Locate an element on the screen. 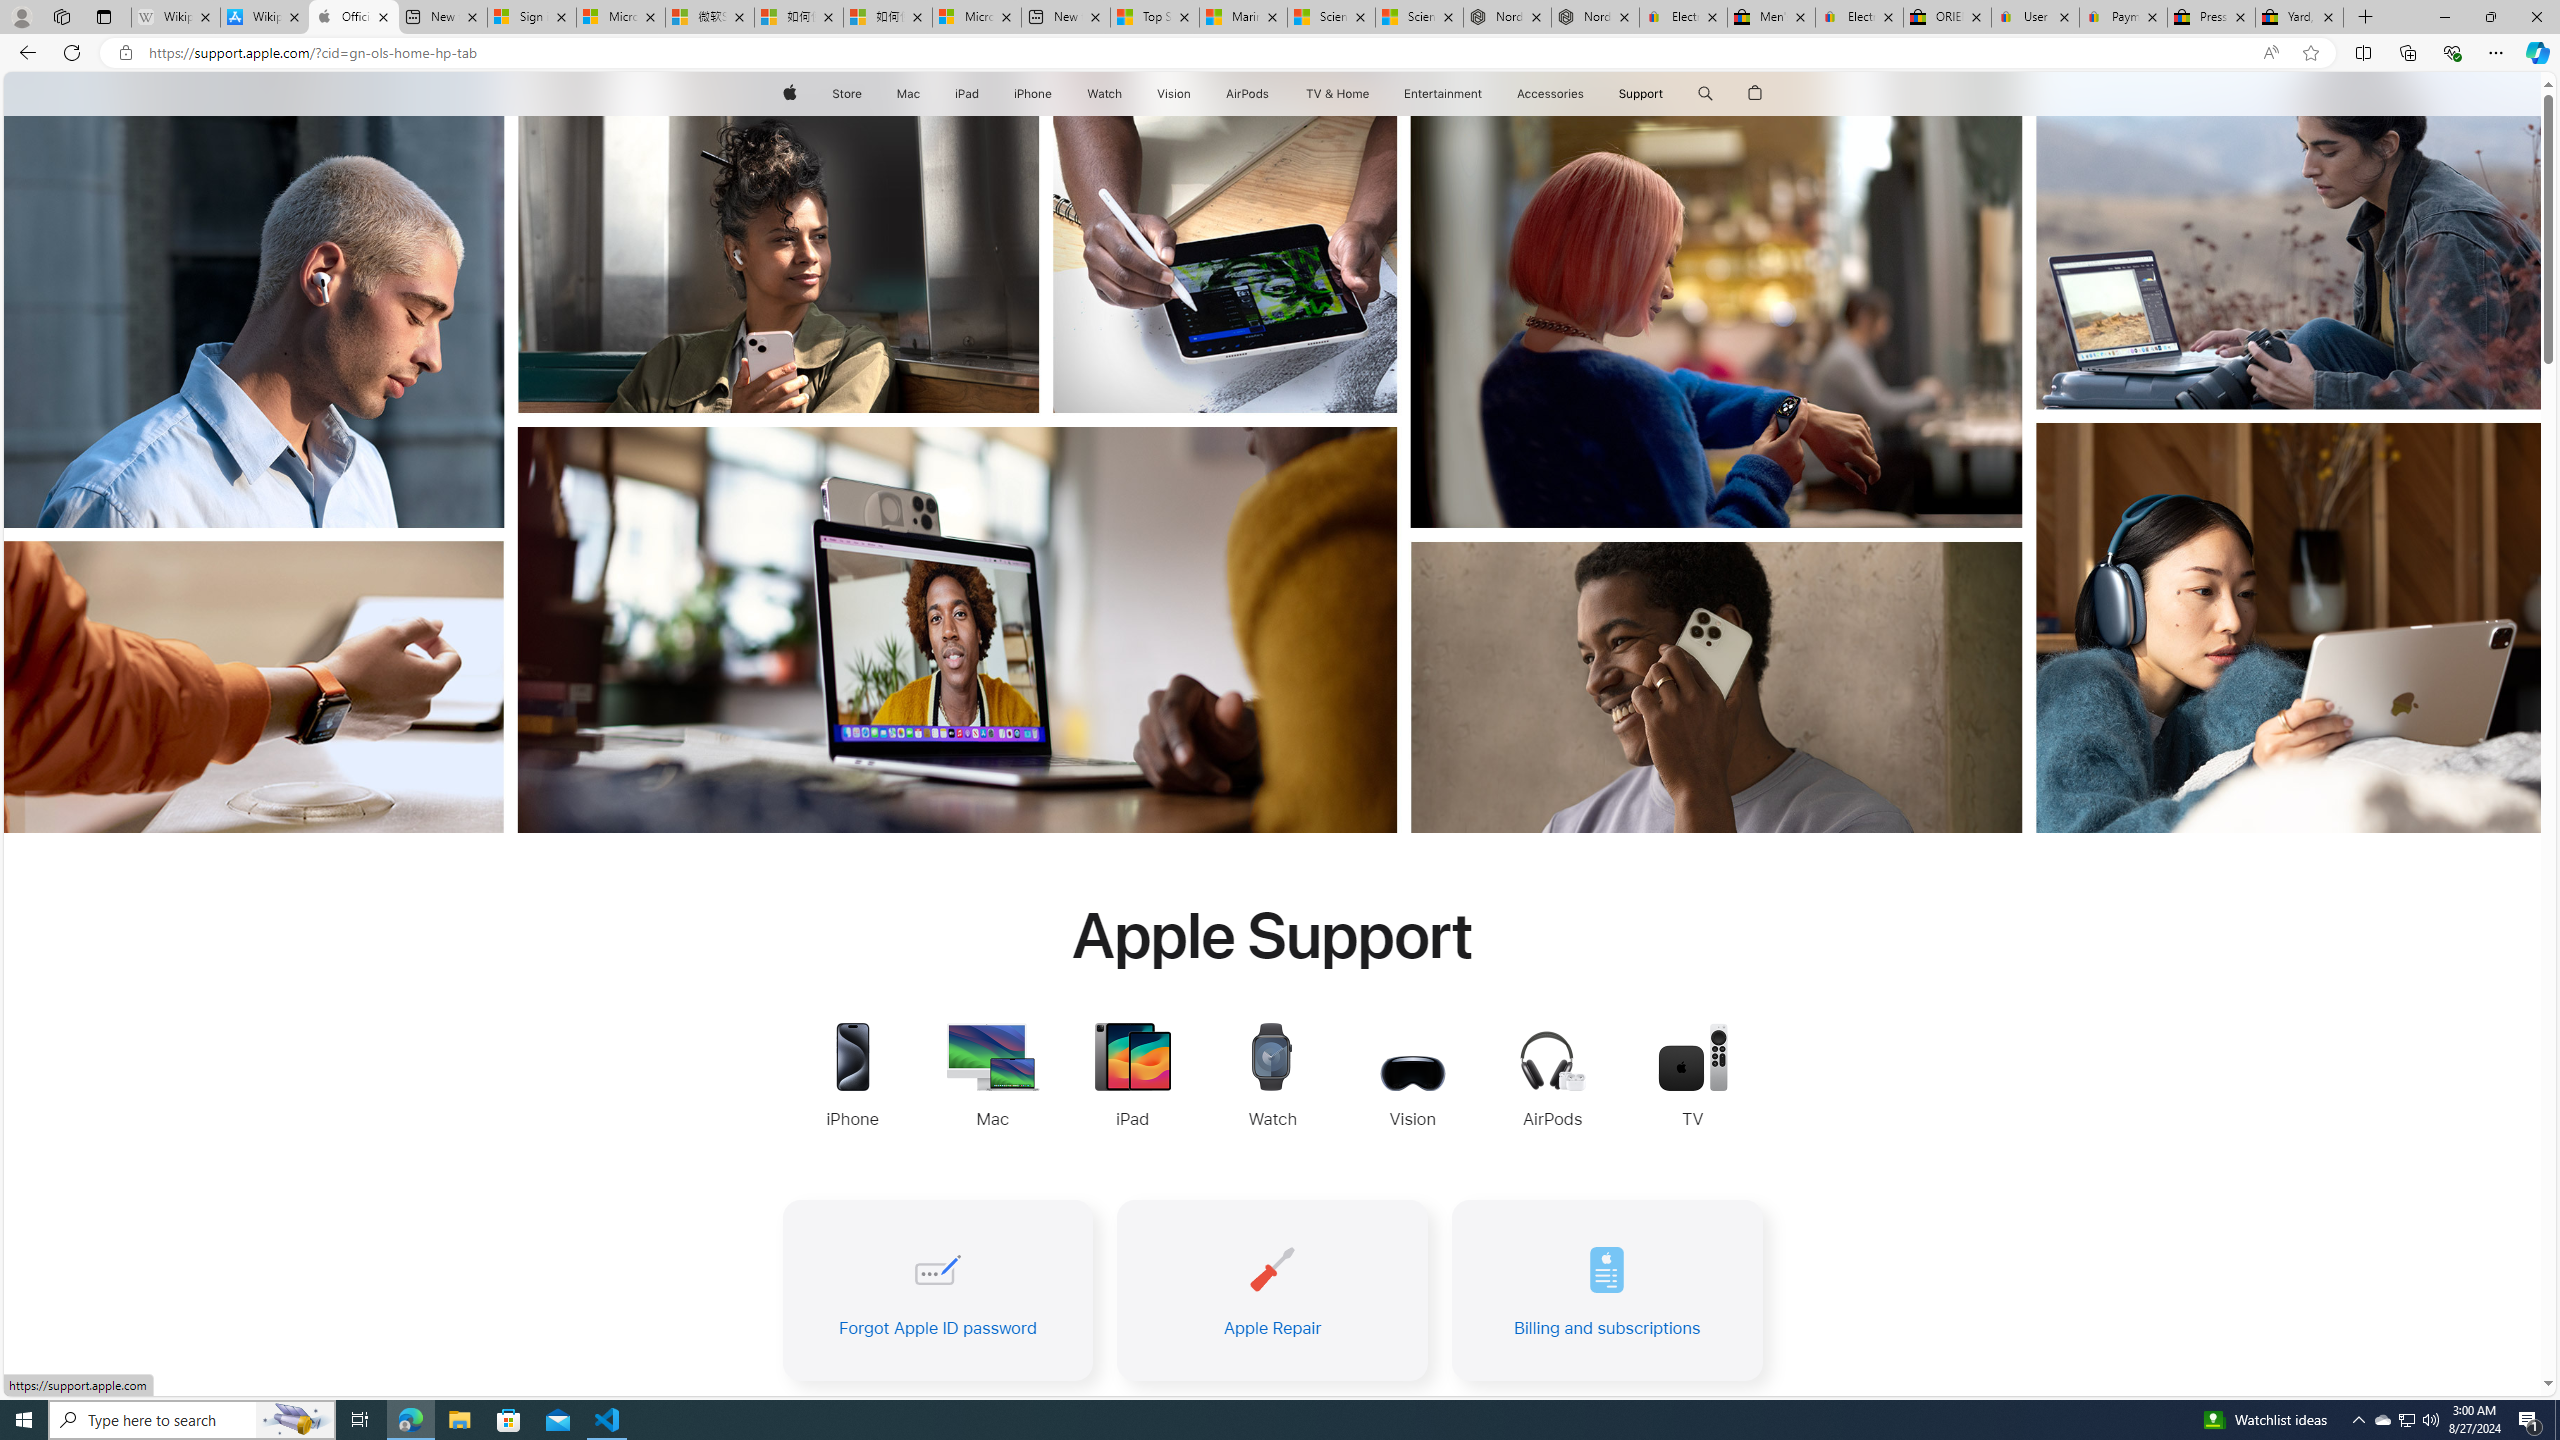 Image resolution: width=2560 pixels, height=1440 pixels. Microsoft Services Agreement is located at coordinates (620, 17).